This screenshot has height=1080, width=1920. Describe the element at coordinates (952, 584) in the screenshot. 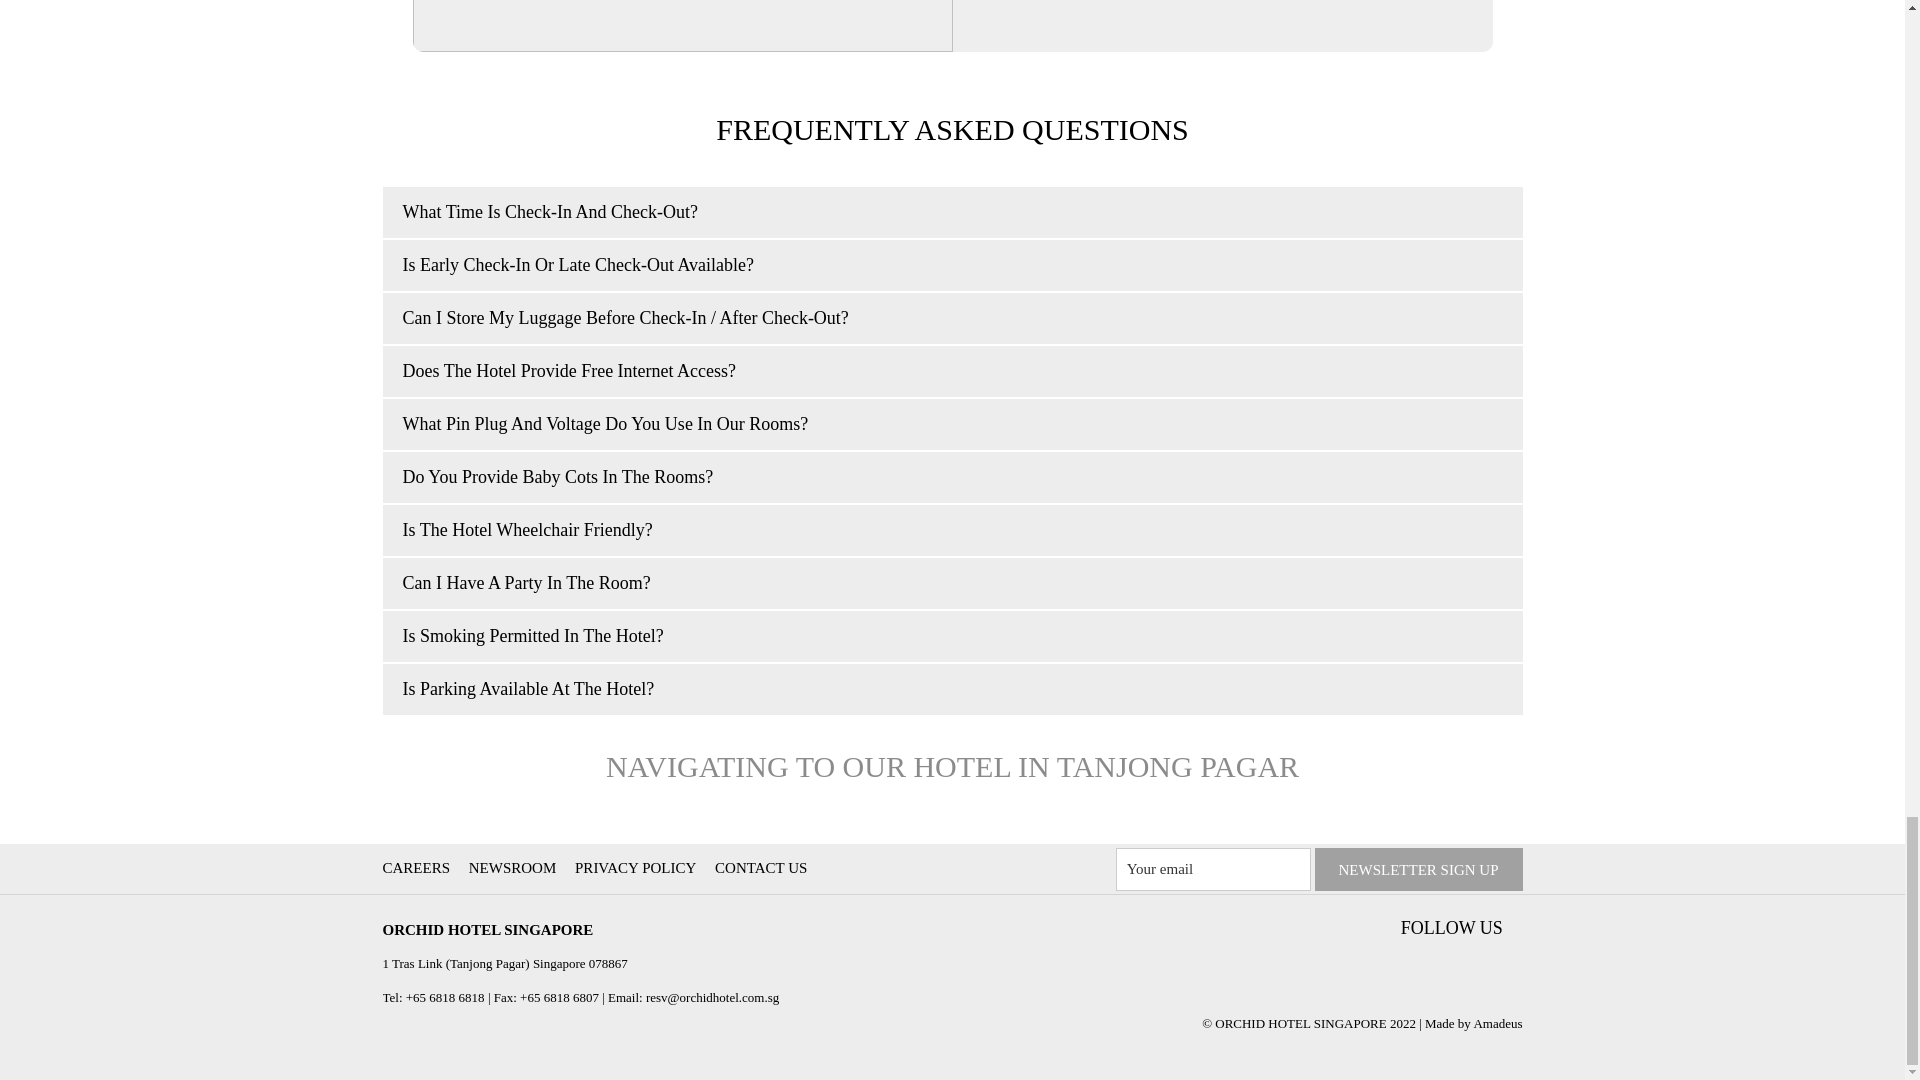

I see `Can I Have A Party In The Room?` at that location.